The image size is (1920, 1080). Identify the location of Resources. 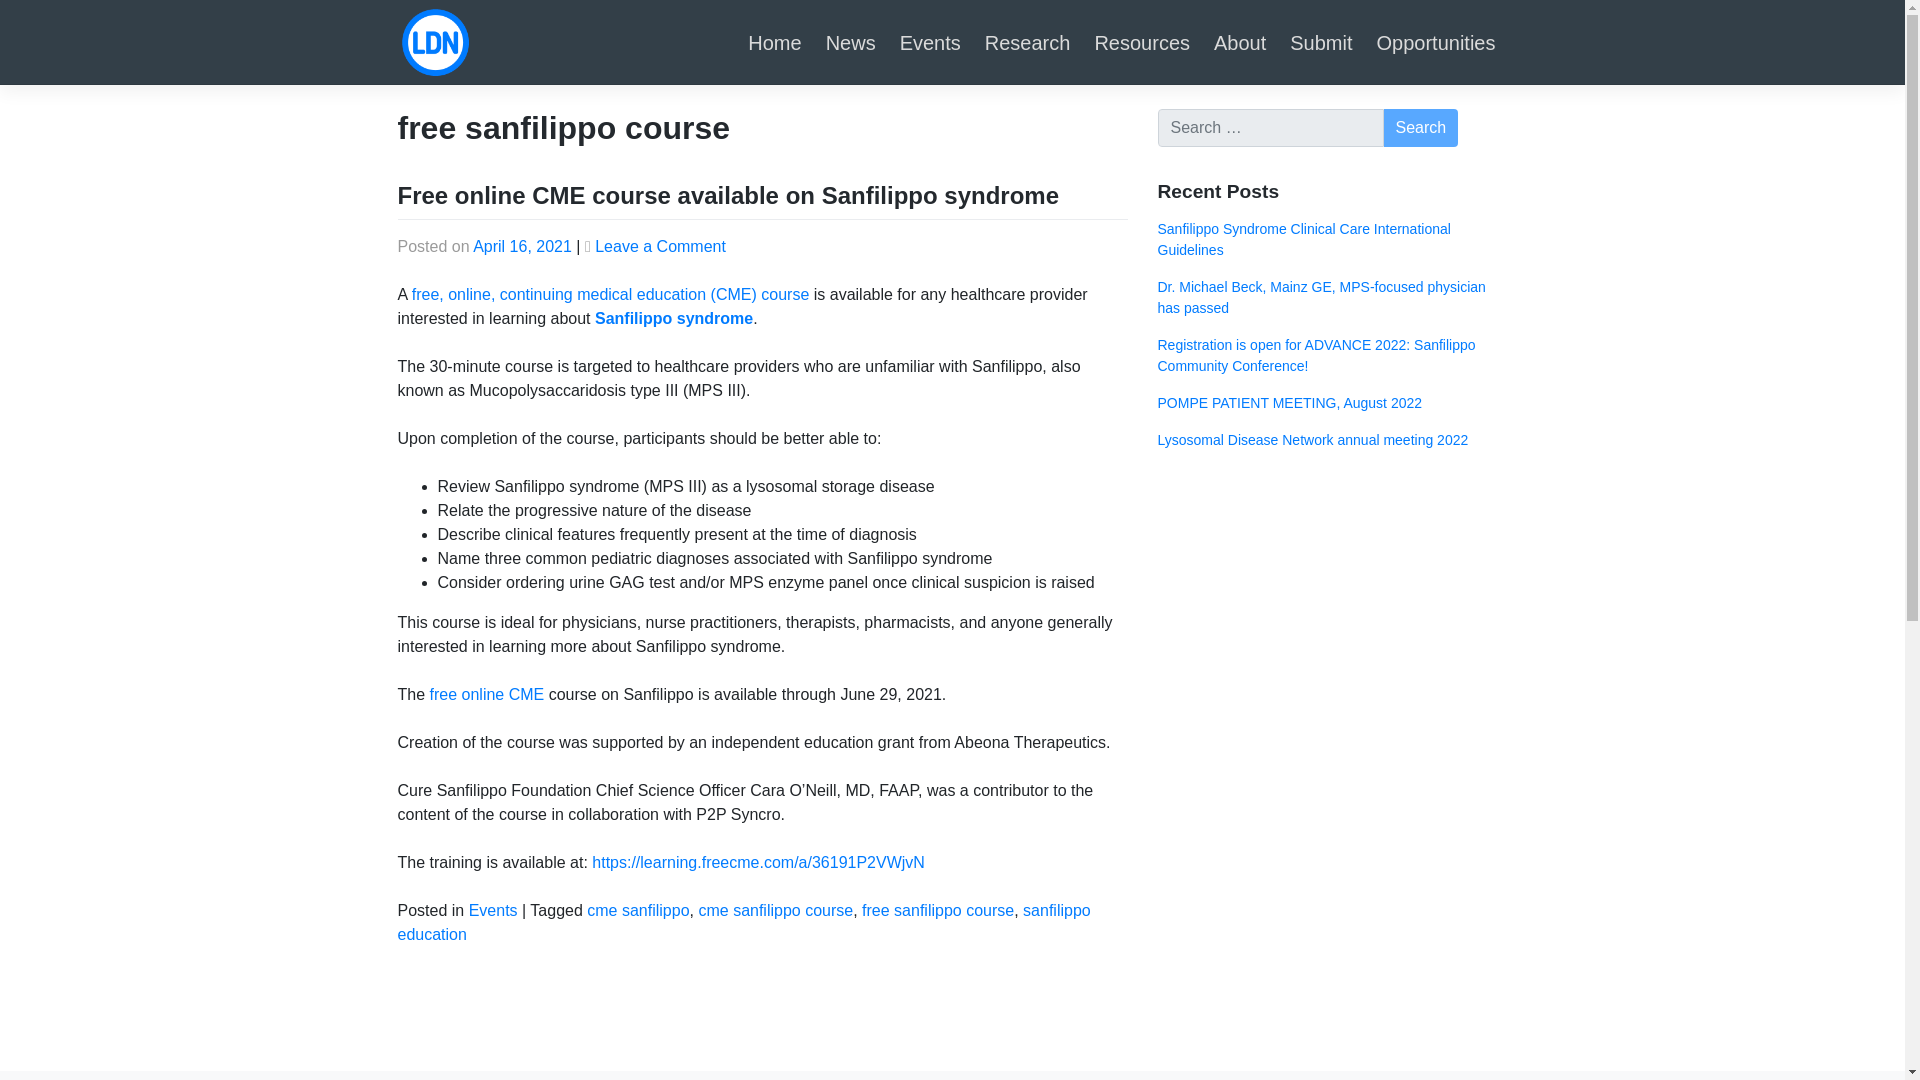
(1142, 42).